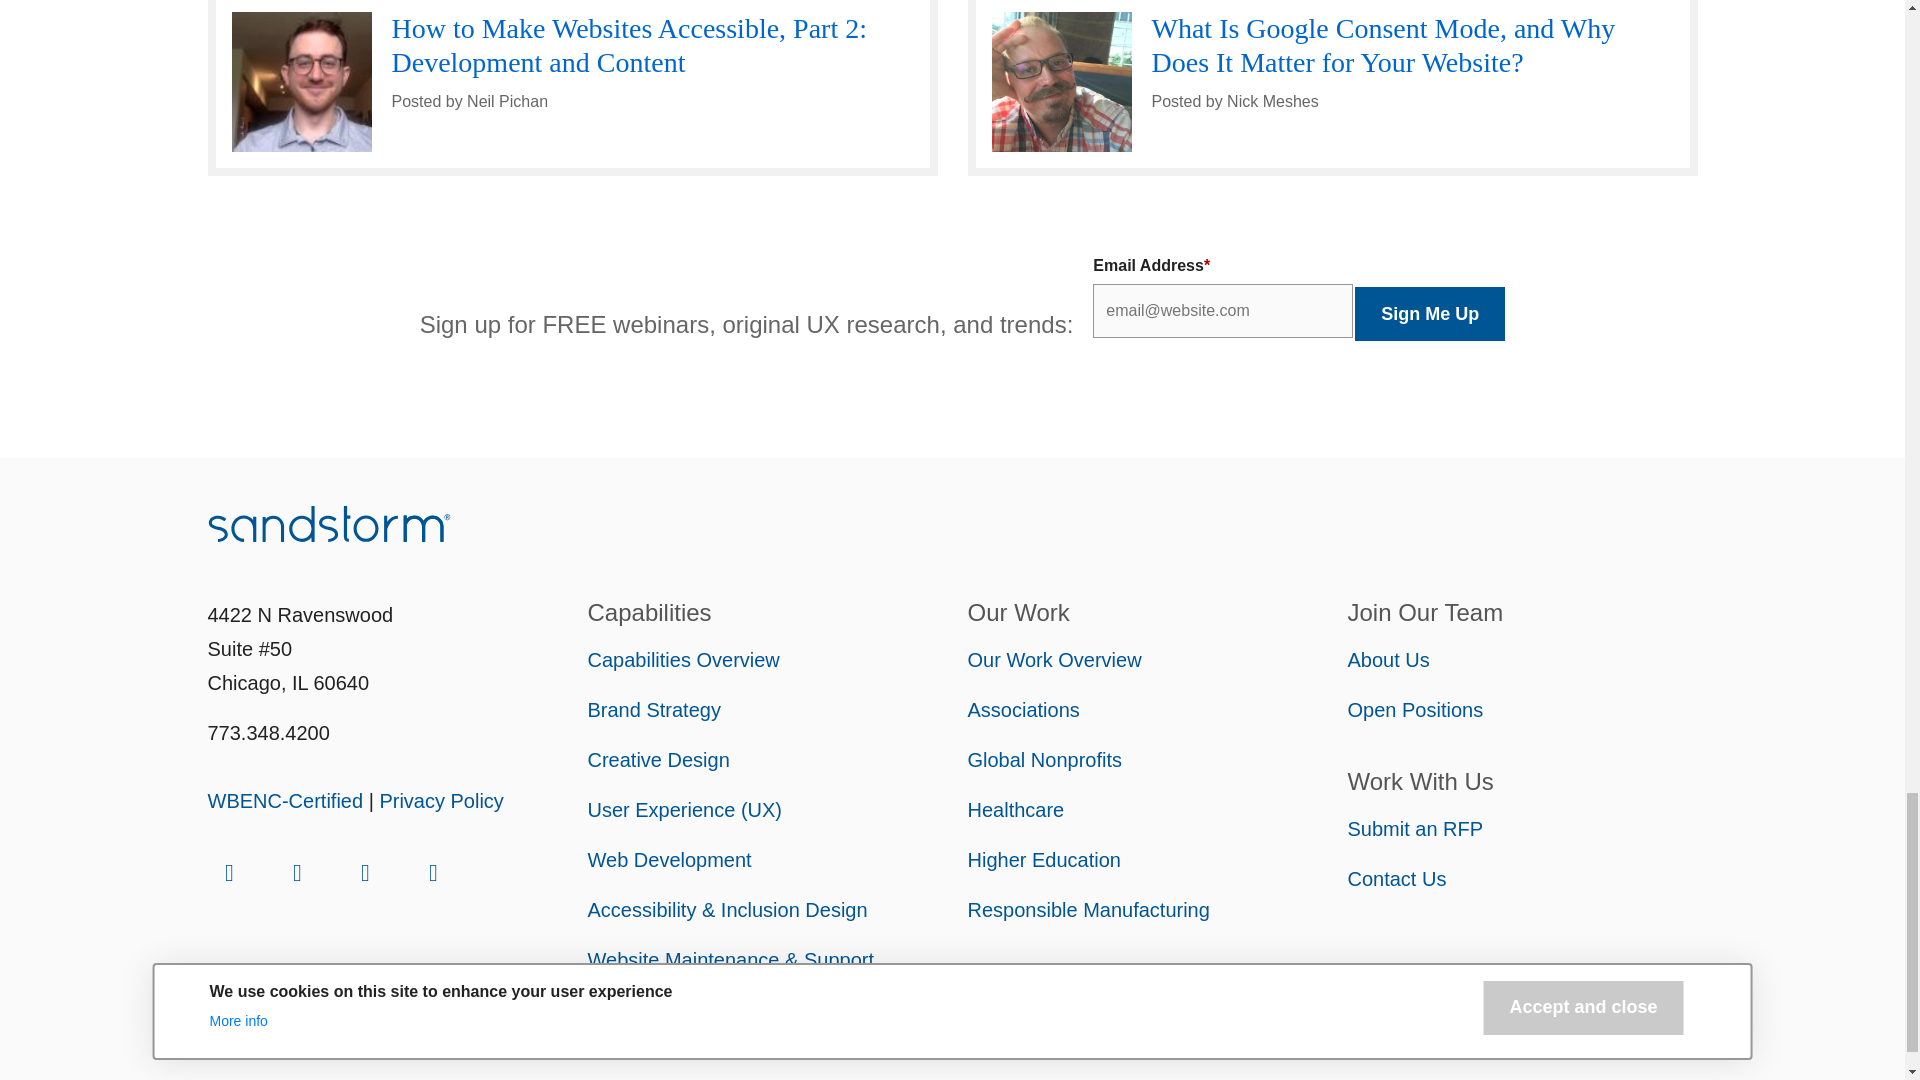  I want to click on Our Work, so click(1054, 660).